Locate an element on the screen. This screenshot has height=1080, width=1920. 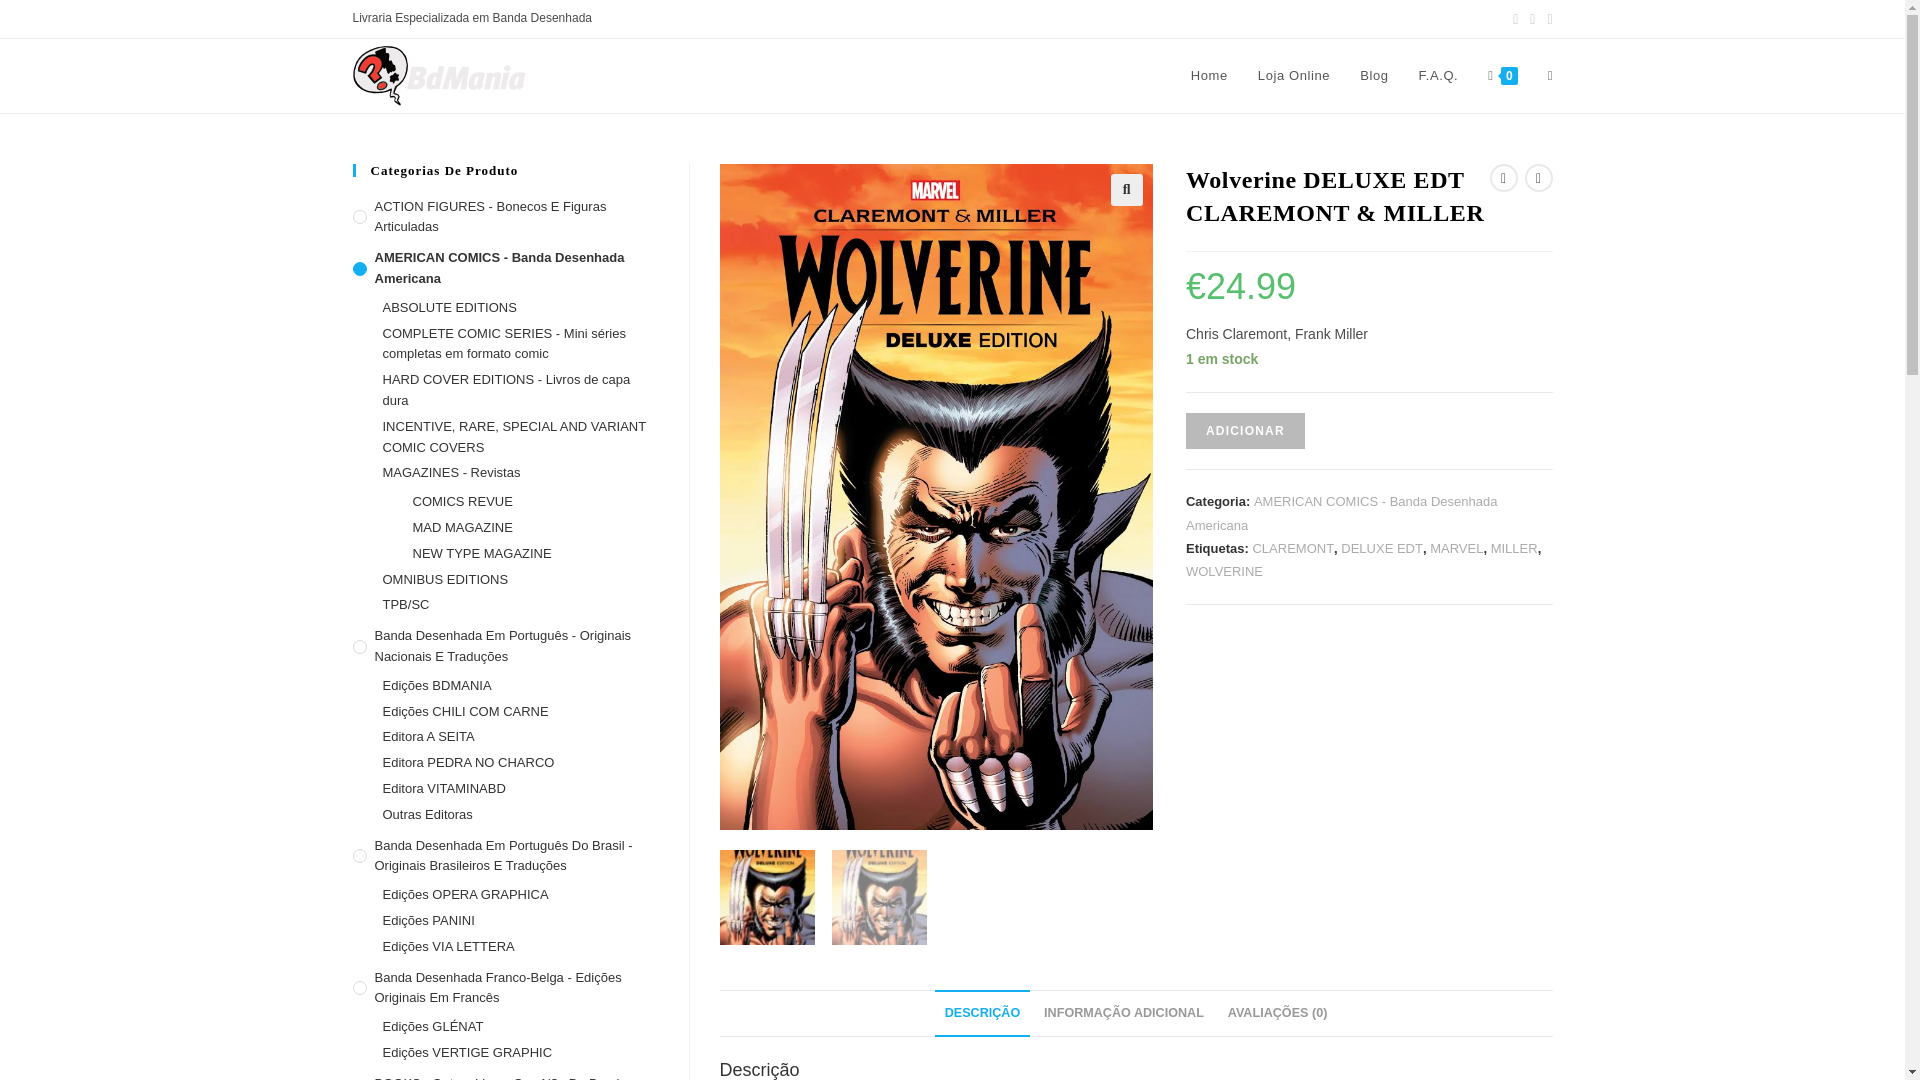
CLAREMONT is located at coordinates (1292, 548).